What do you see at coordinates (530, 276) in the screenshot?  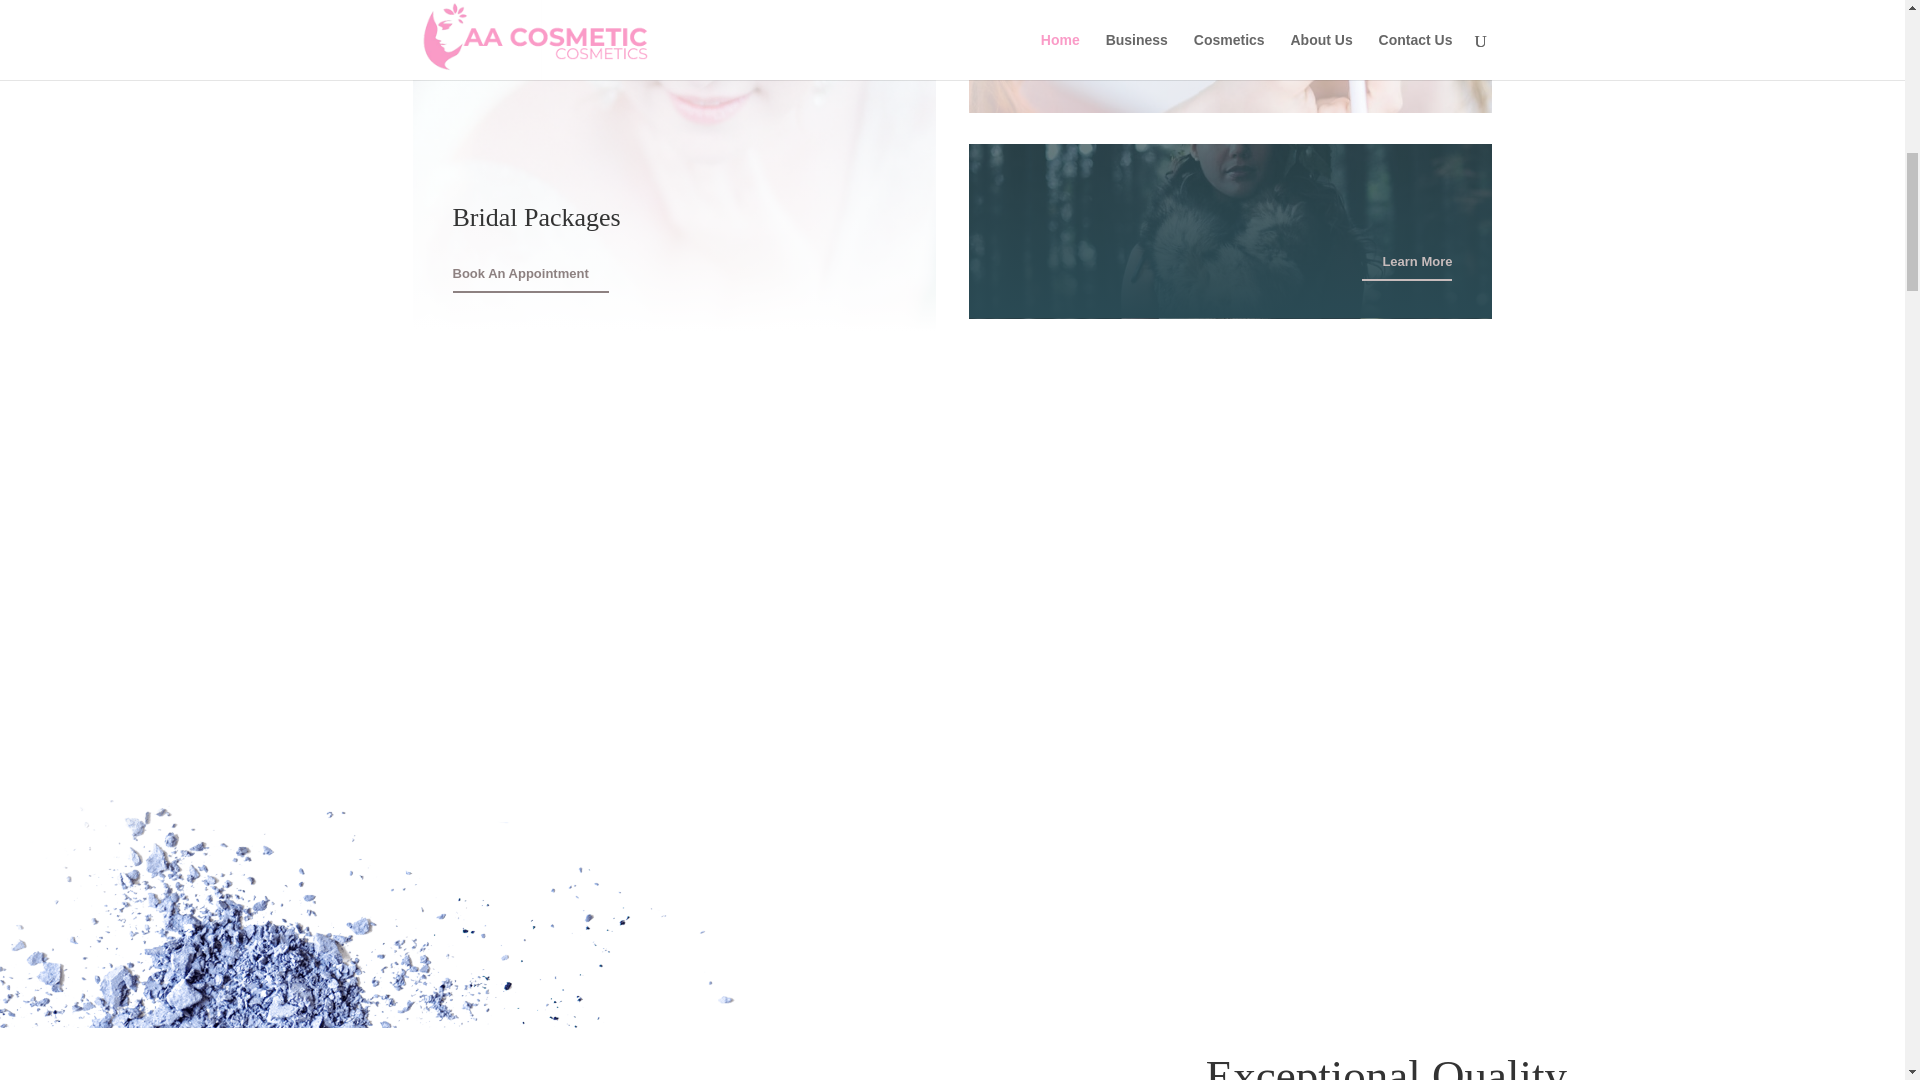 I see `Book An Appointment` at bounding box center [530, 276].